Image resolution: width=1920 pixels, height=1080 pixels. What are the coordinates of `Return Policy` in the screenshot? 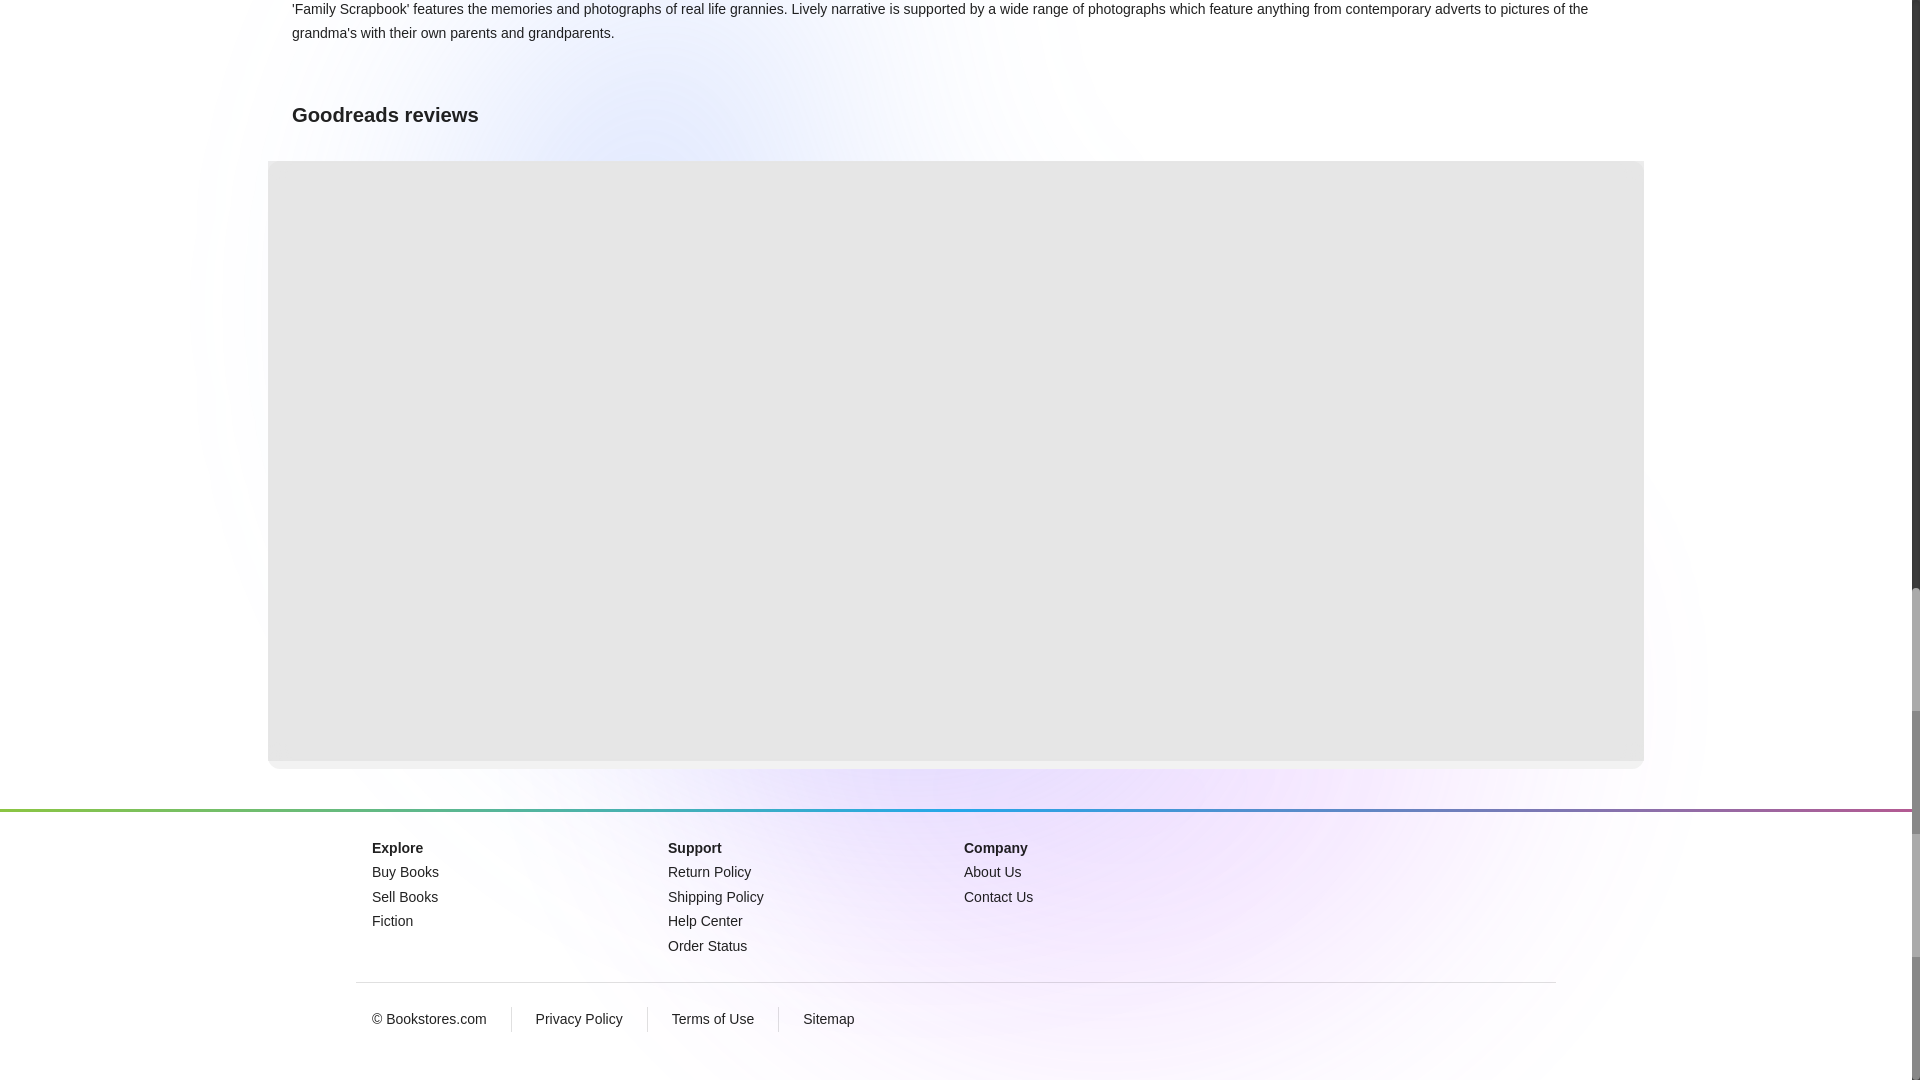 It's located at (709, 872).